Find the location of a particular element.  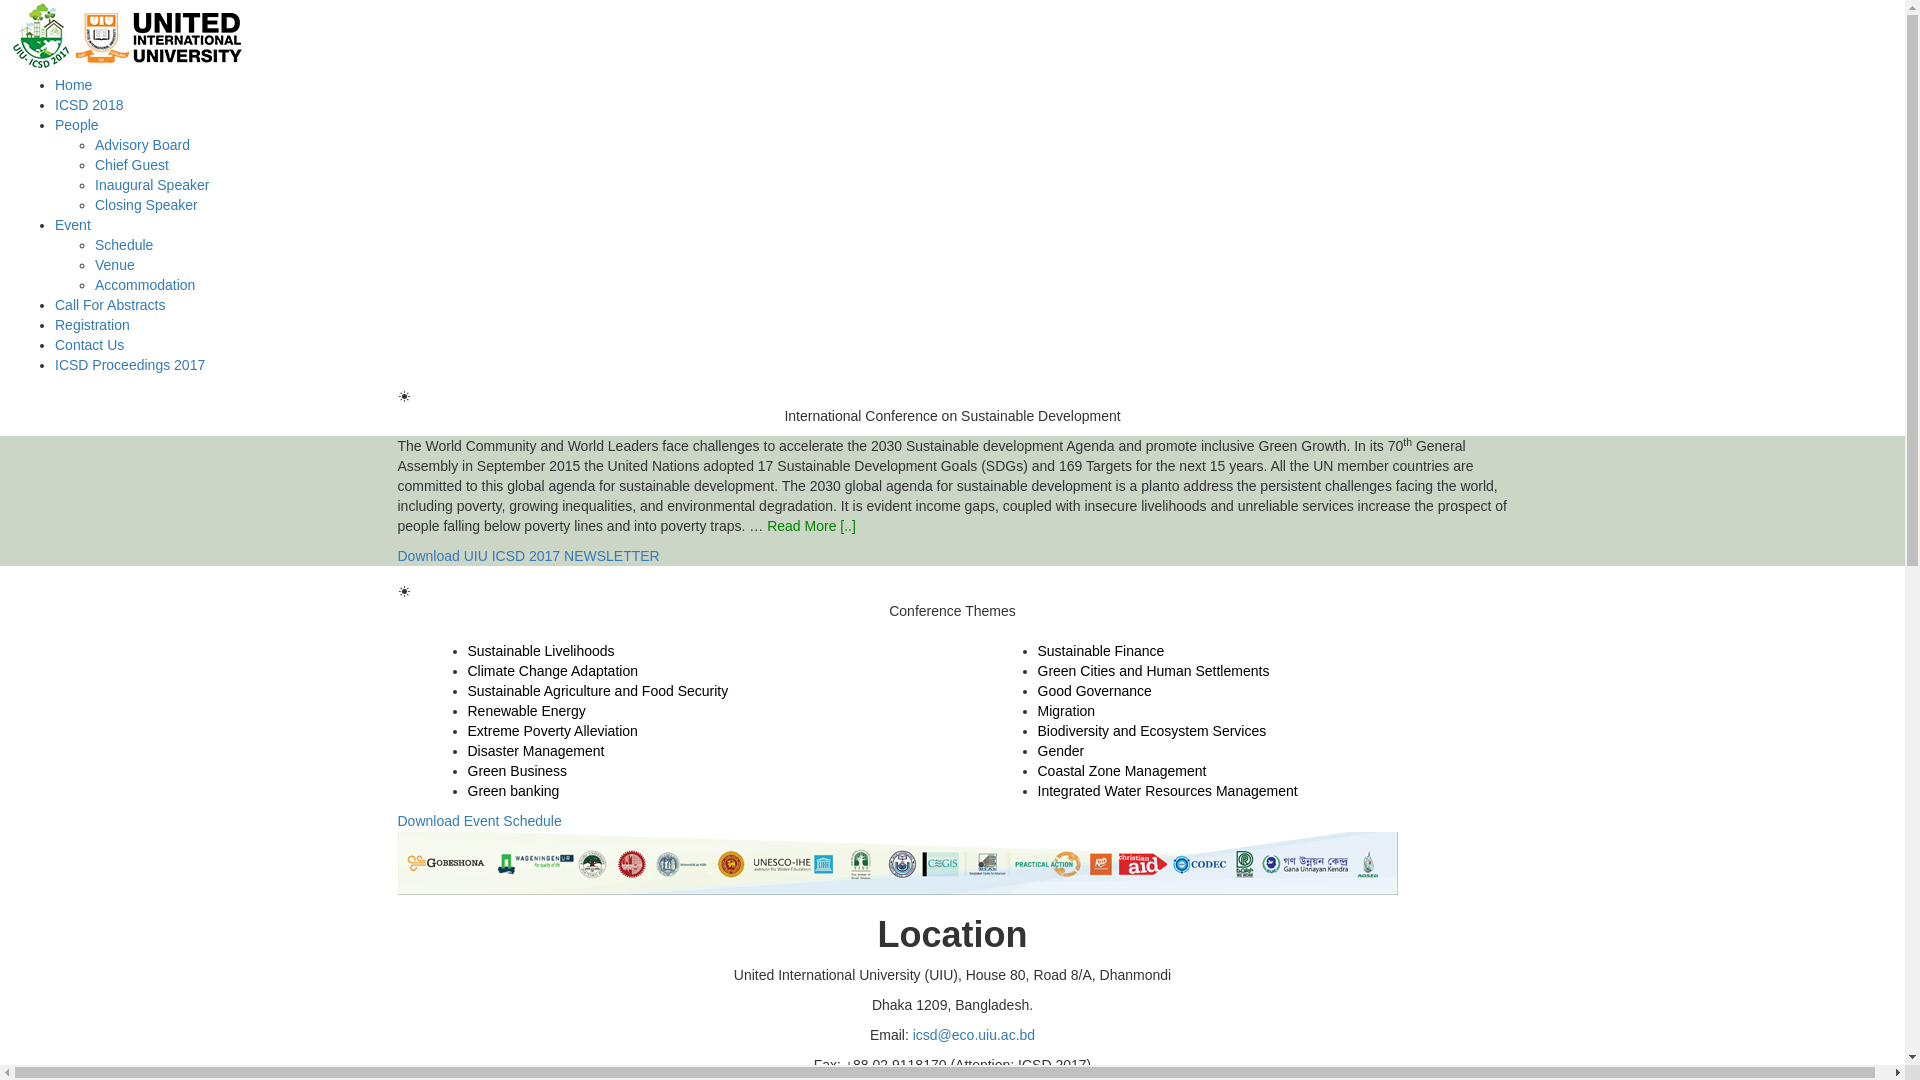

Download Event Schedule is located at coordinates (480, 821).